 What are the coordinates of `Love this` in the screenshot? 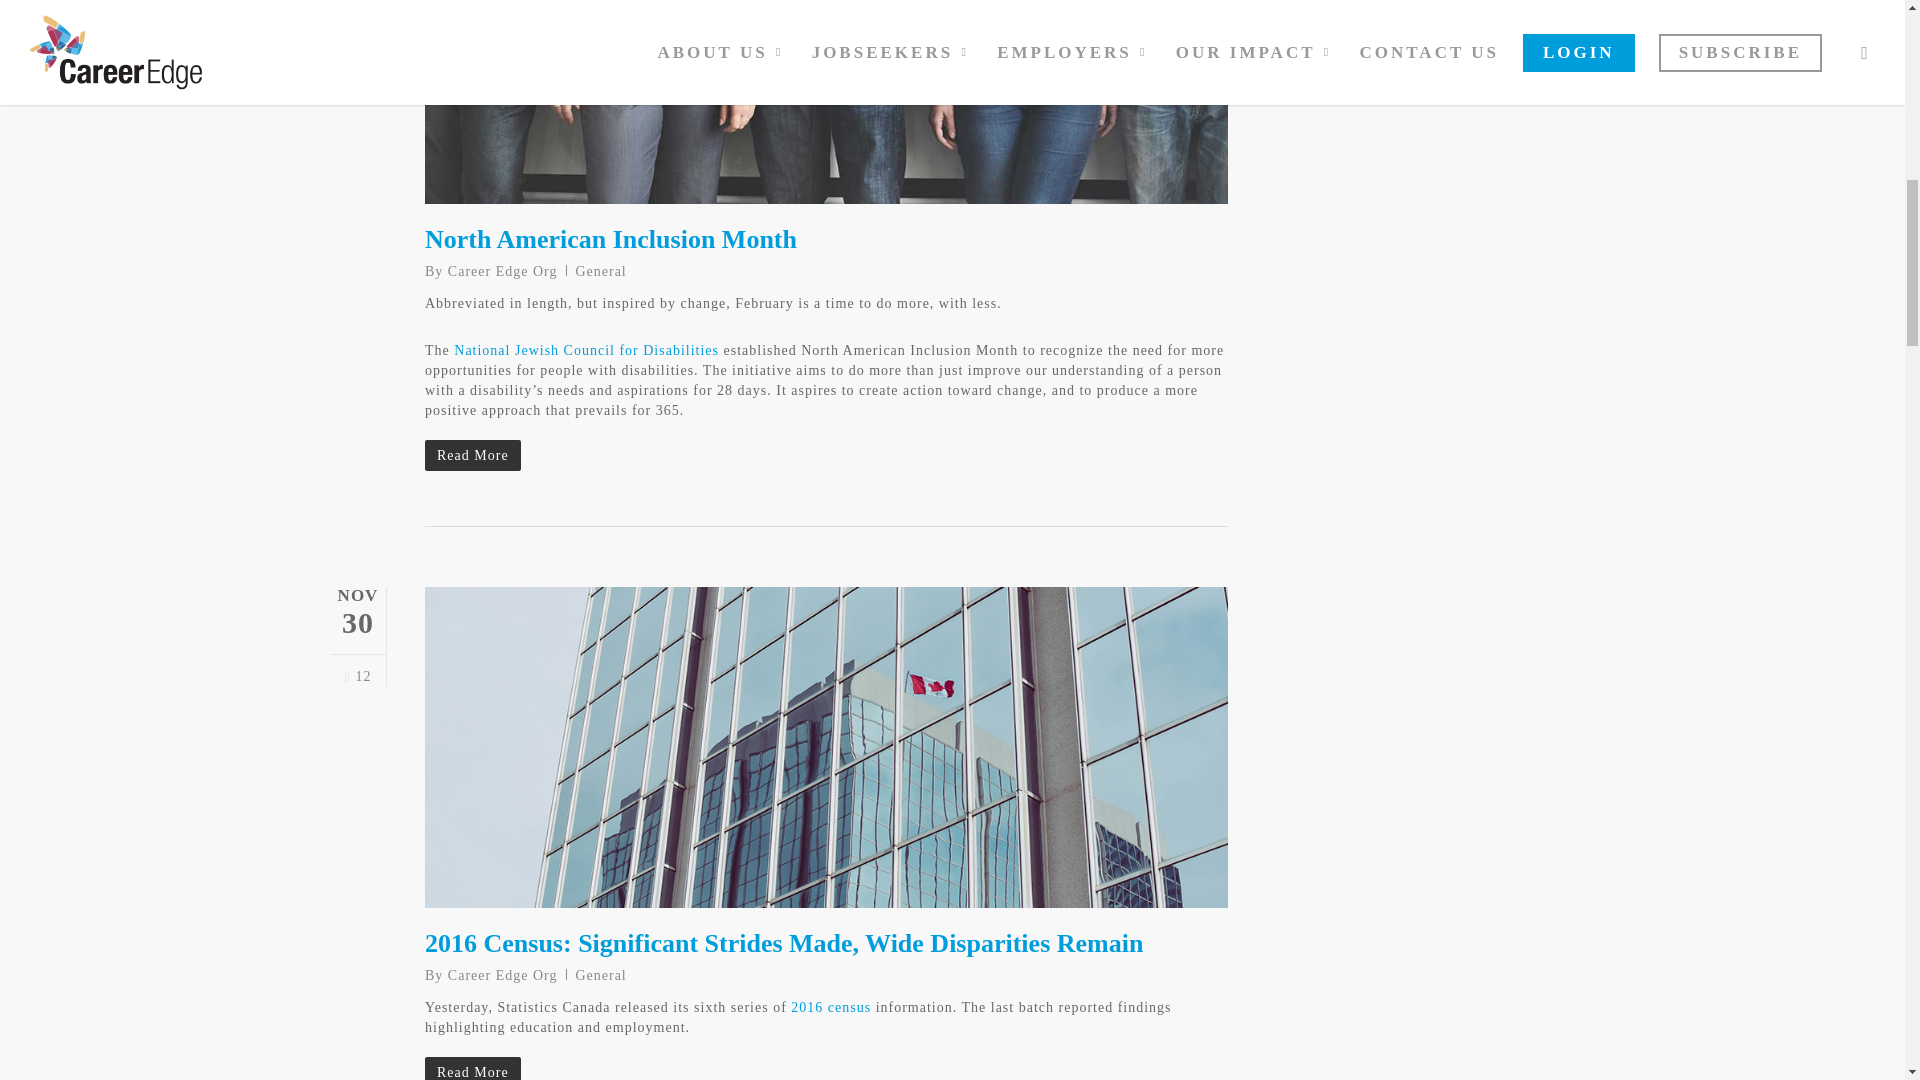 It's located at (356, 676).